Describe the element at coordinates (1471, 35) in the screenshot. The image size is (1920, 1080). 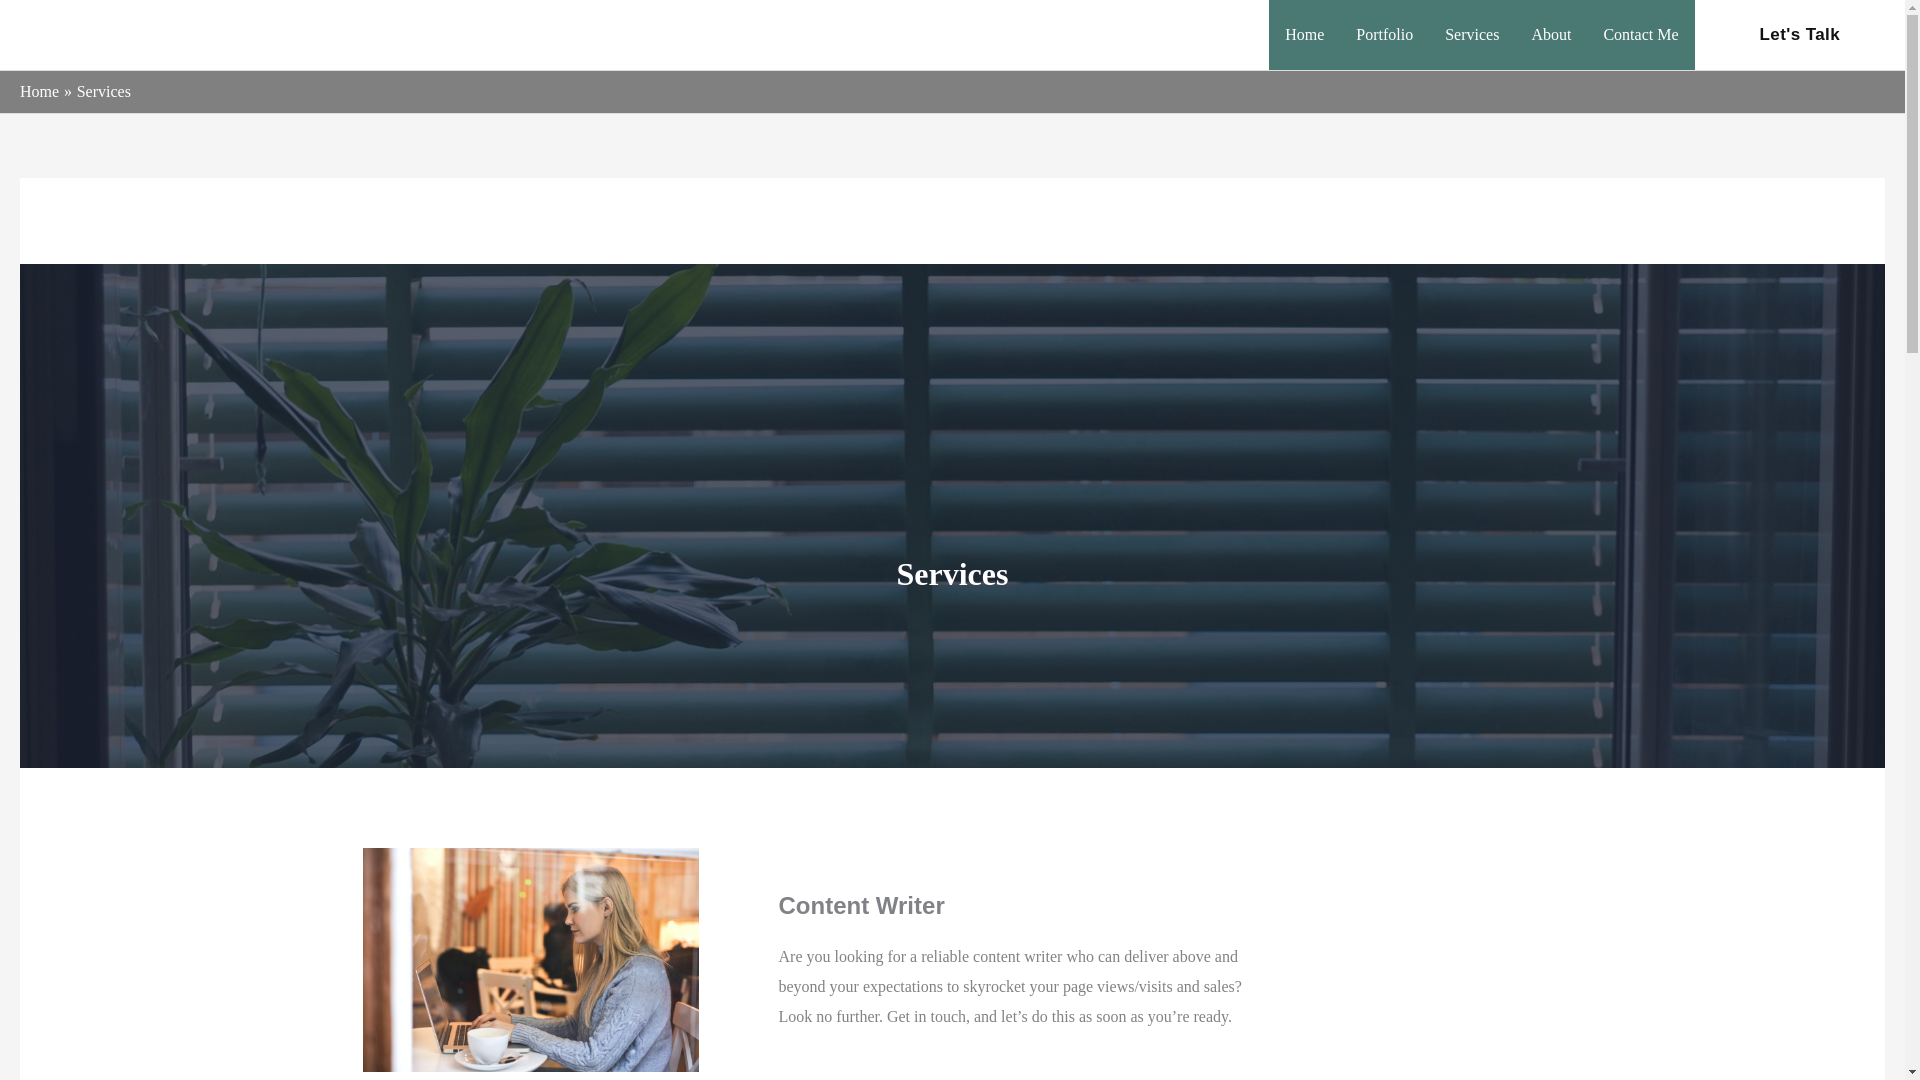
I see `Services` at that location.